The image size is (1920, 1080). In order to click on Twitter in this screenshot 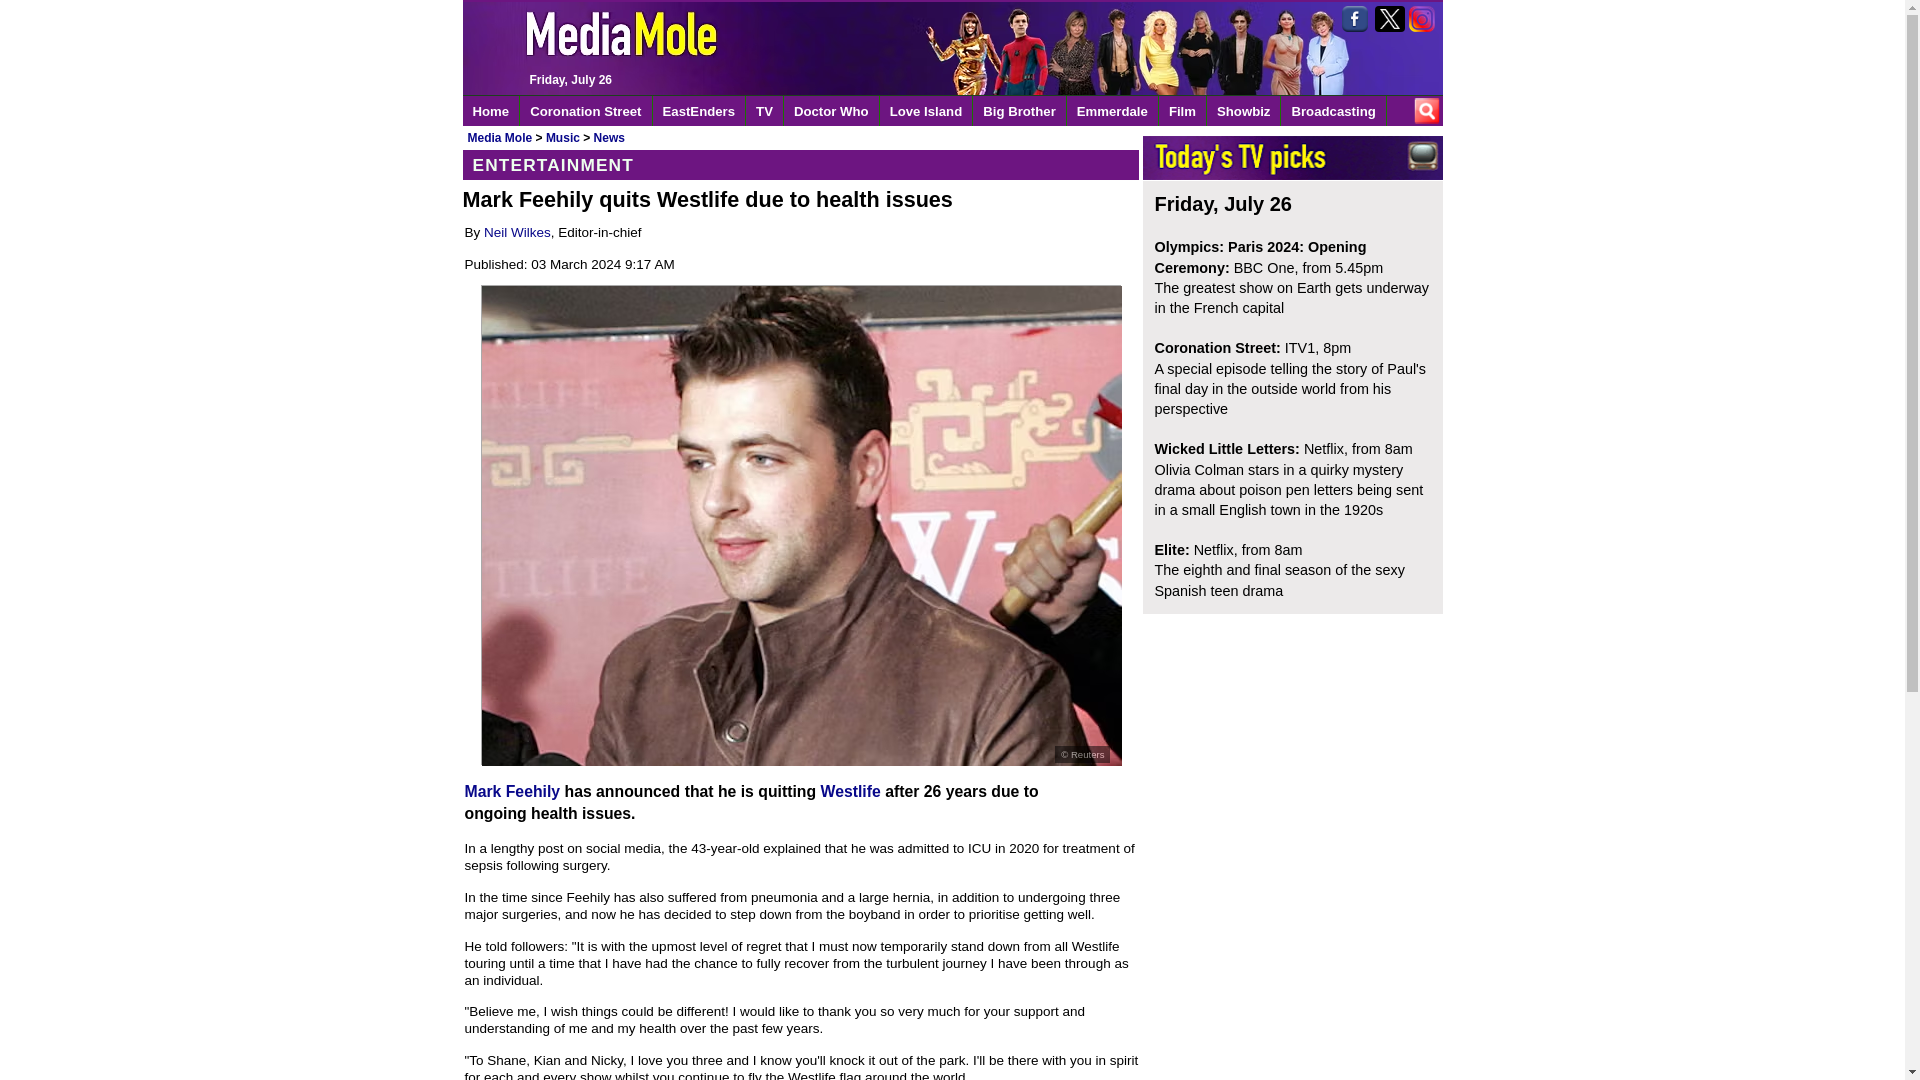, I will do `click(1390, 19)`.